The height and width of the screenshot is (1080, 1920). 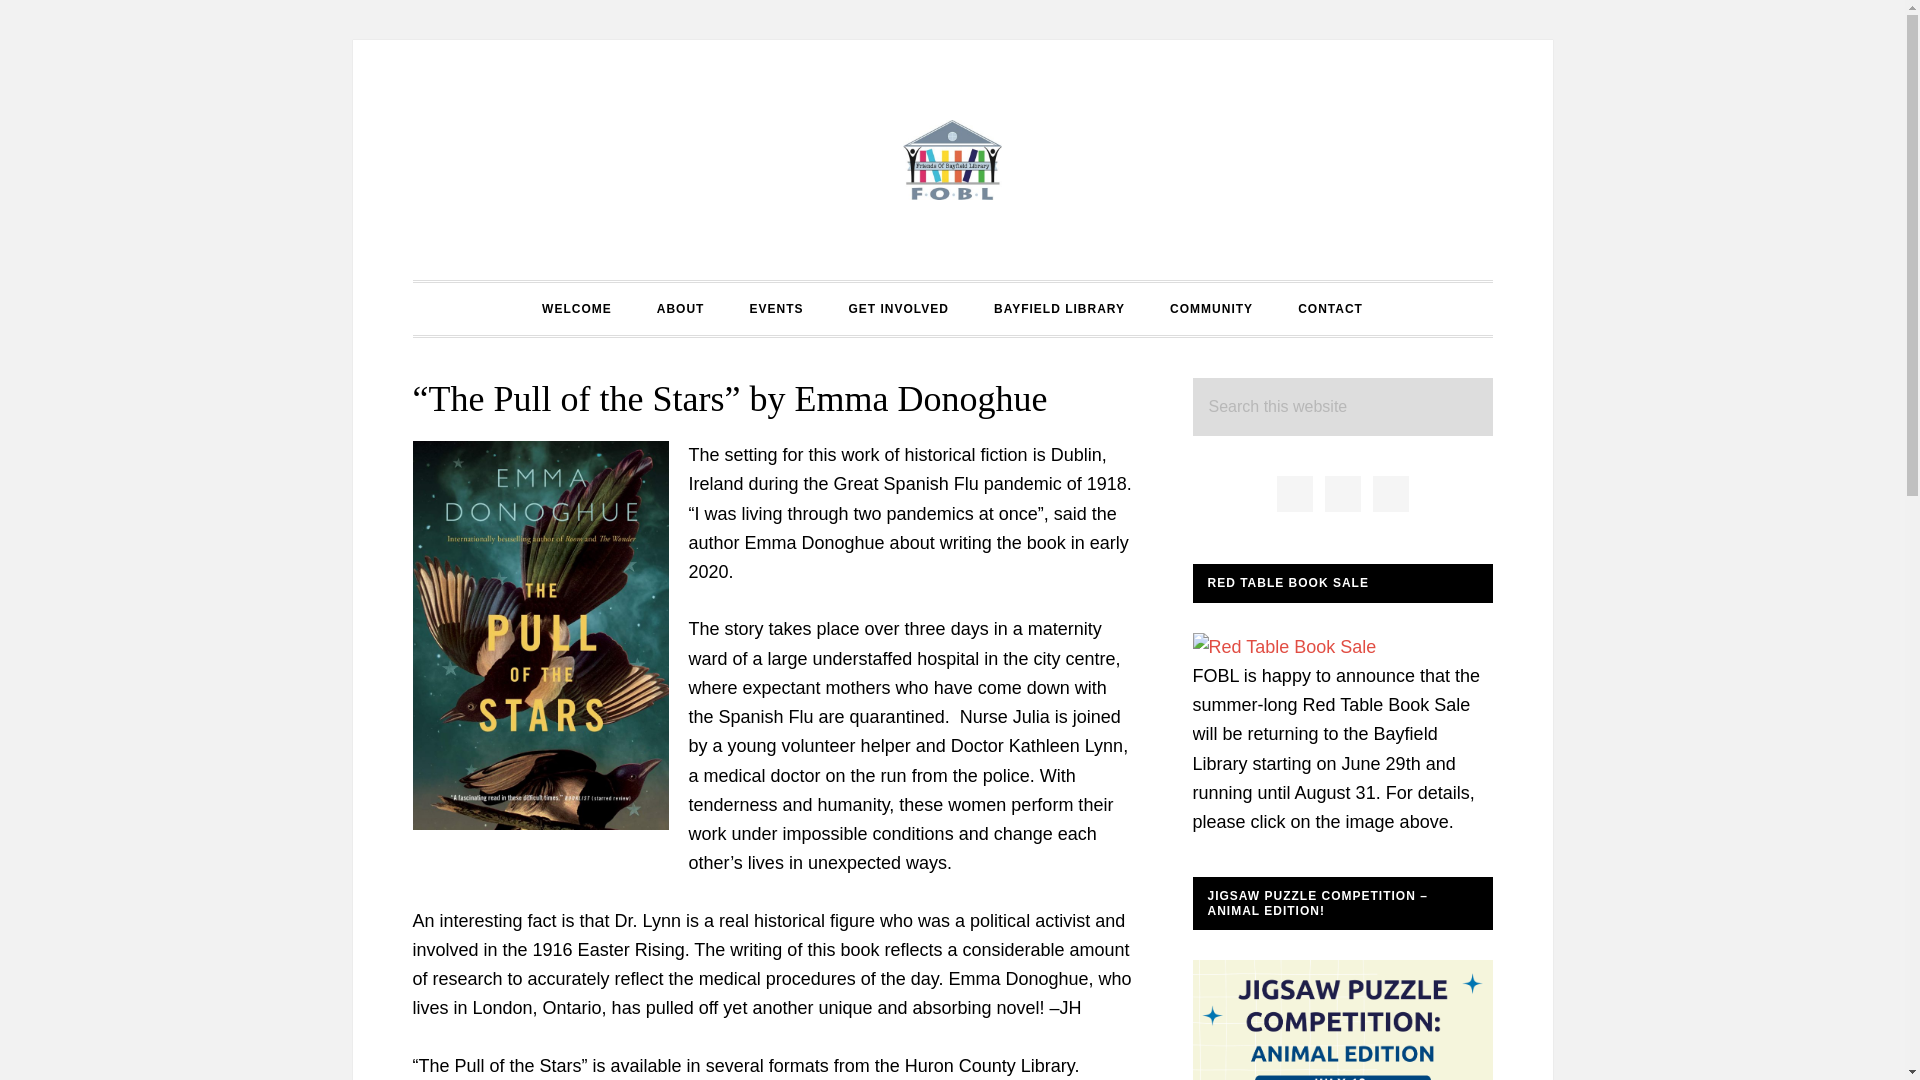 What do you see at coordinates (576, 308) in the screenshot?
I see `WELCOME` at bounding box center [576, 308].